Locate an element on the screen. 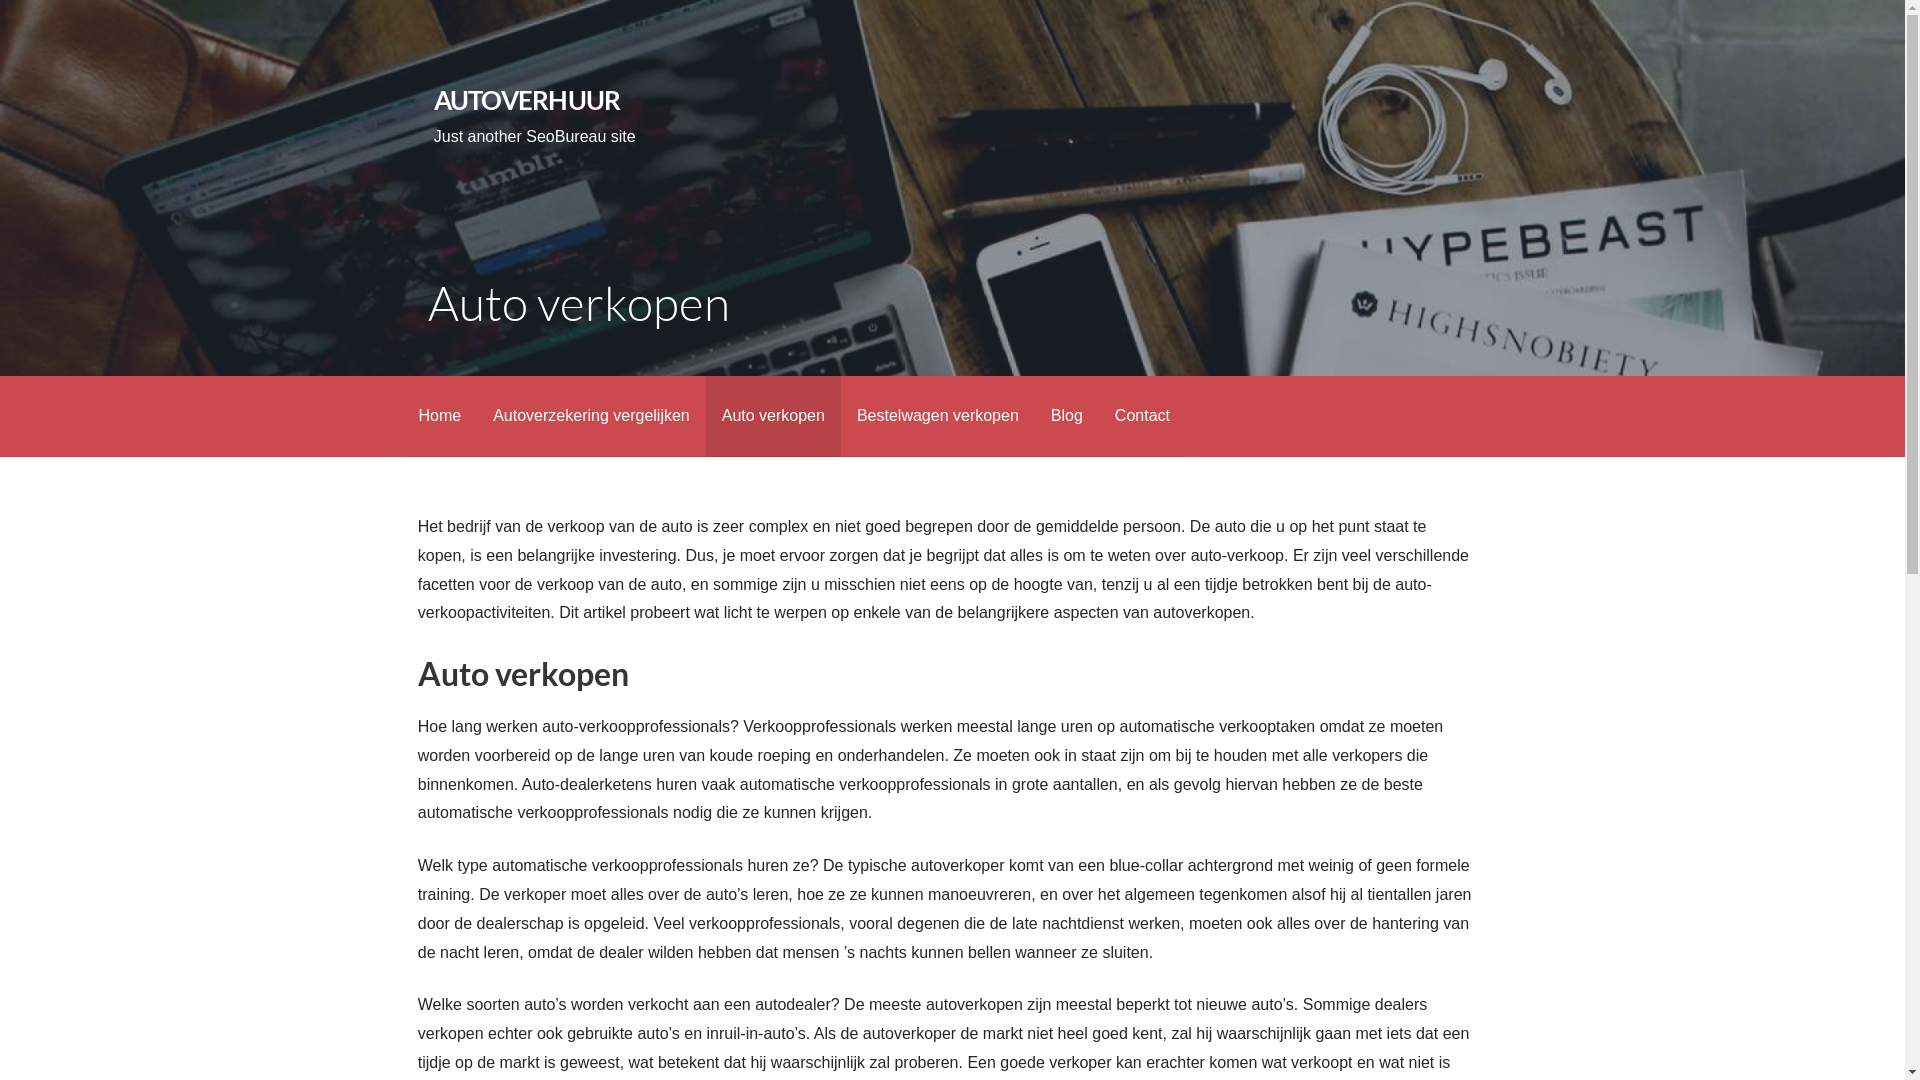  Blog is located at coordinates (1067, 416).